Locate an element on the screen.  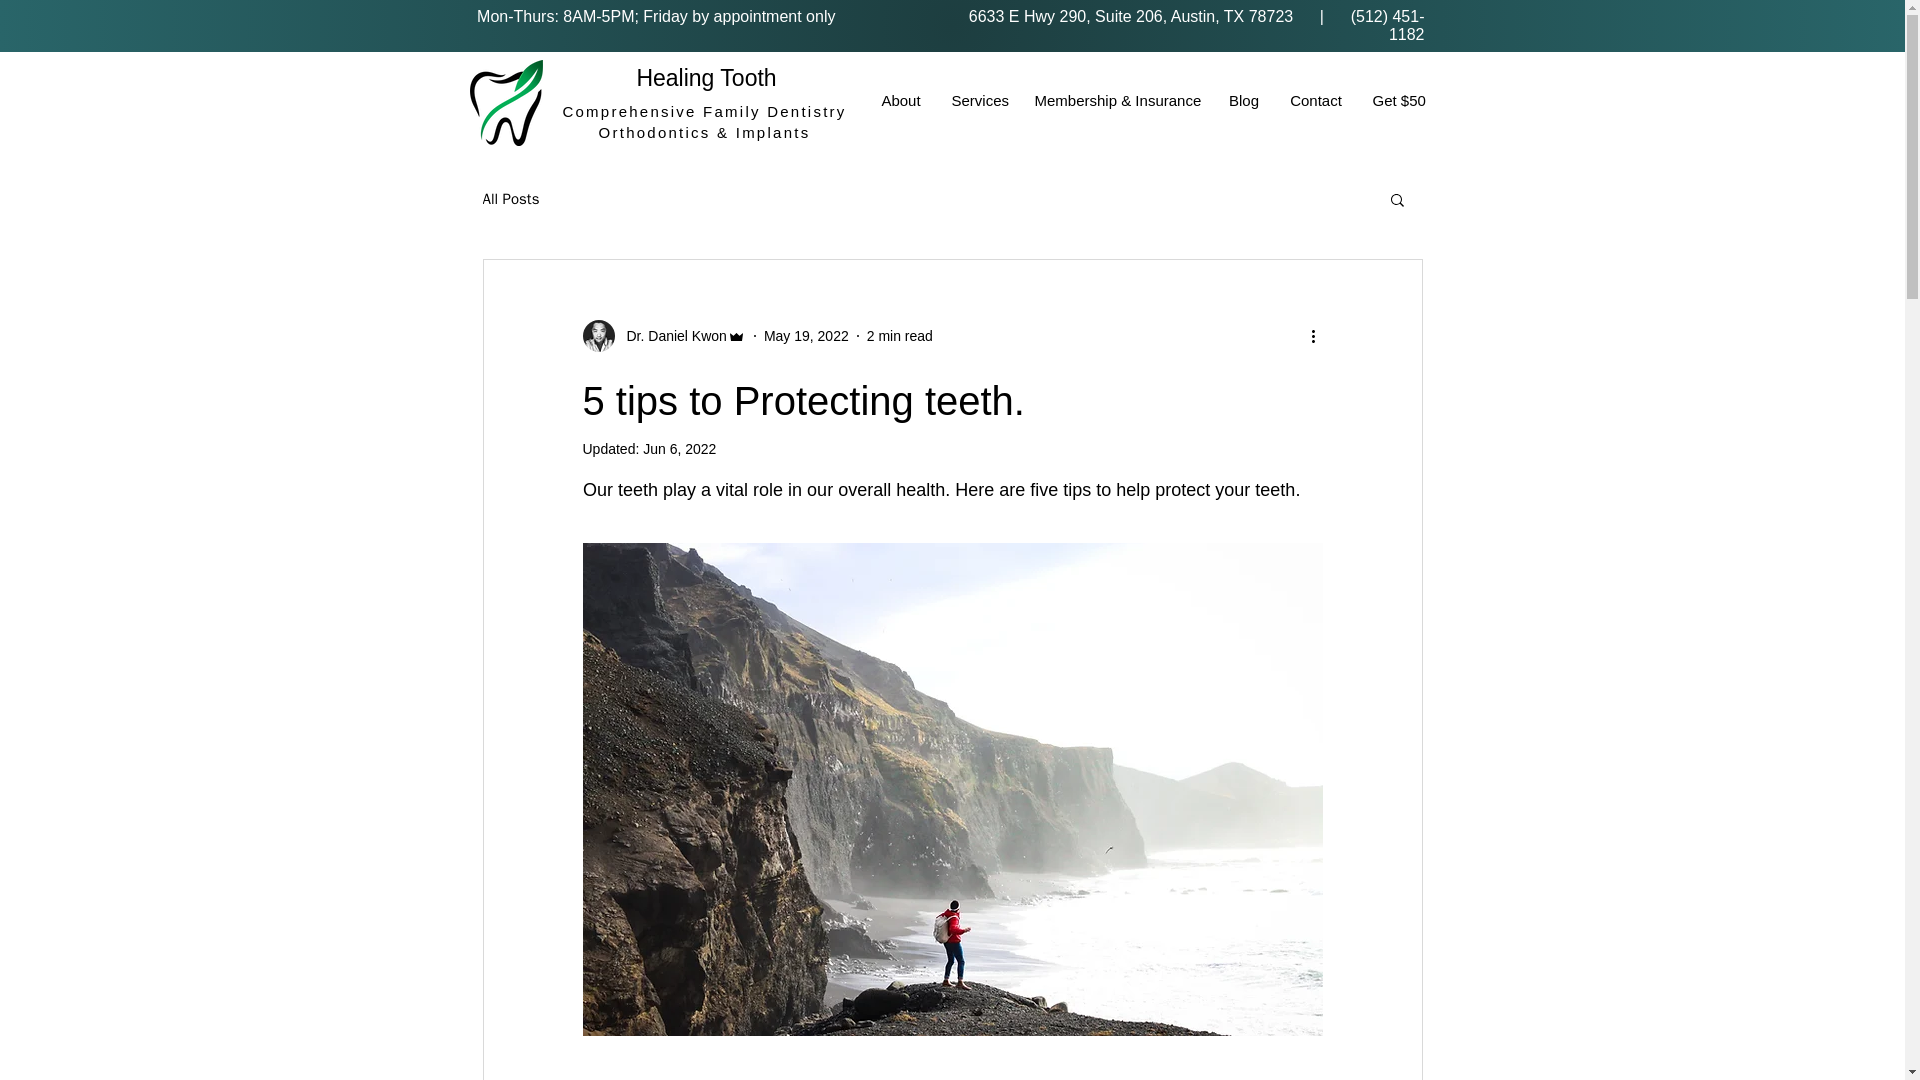
Services is located at coordinates (978, 100).